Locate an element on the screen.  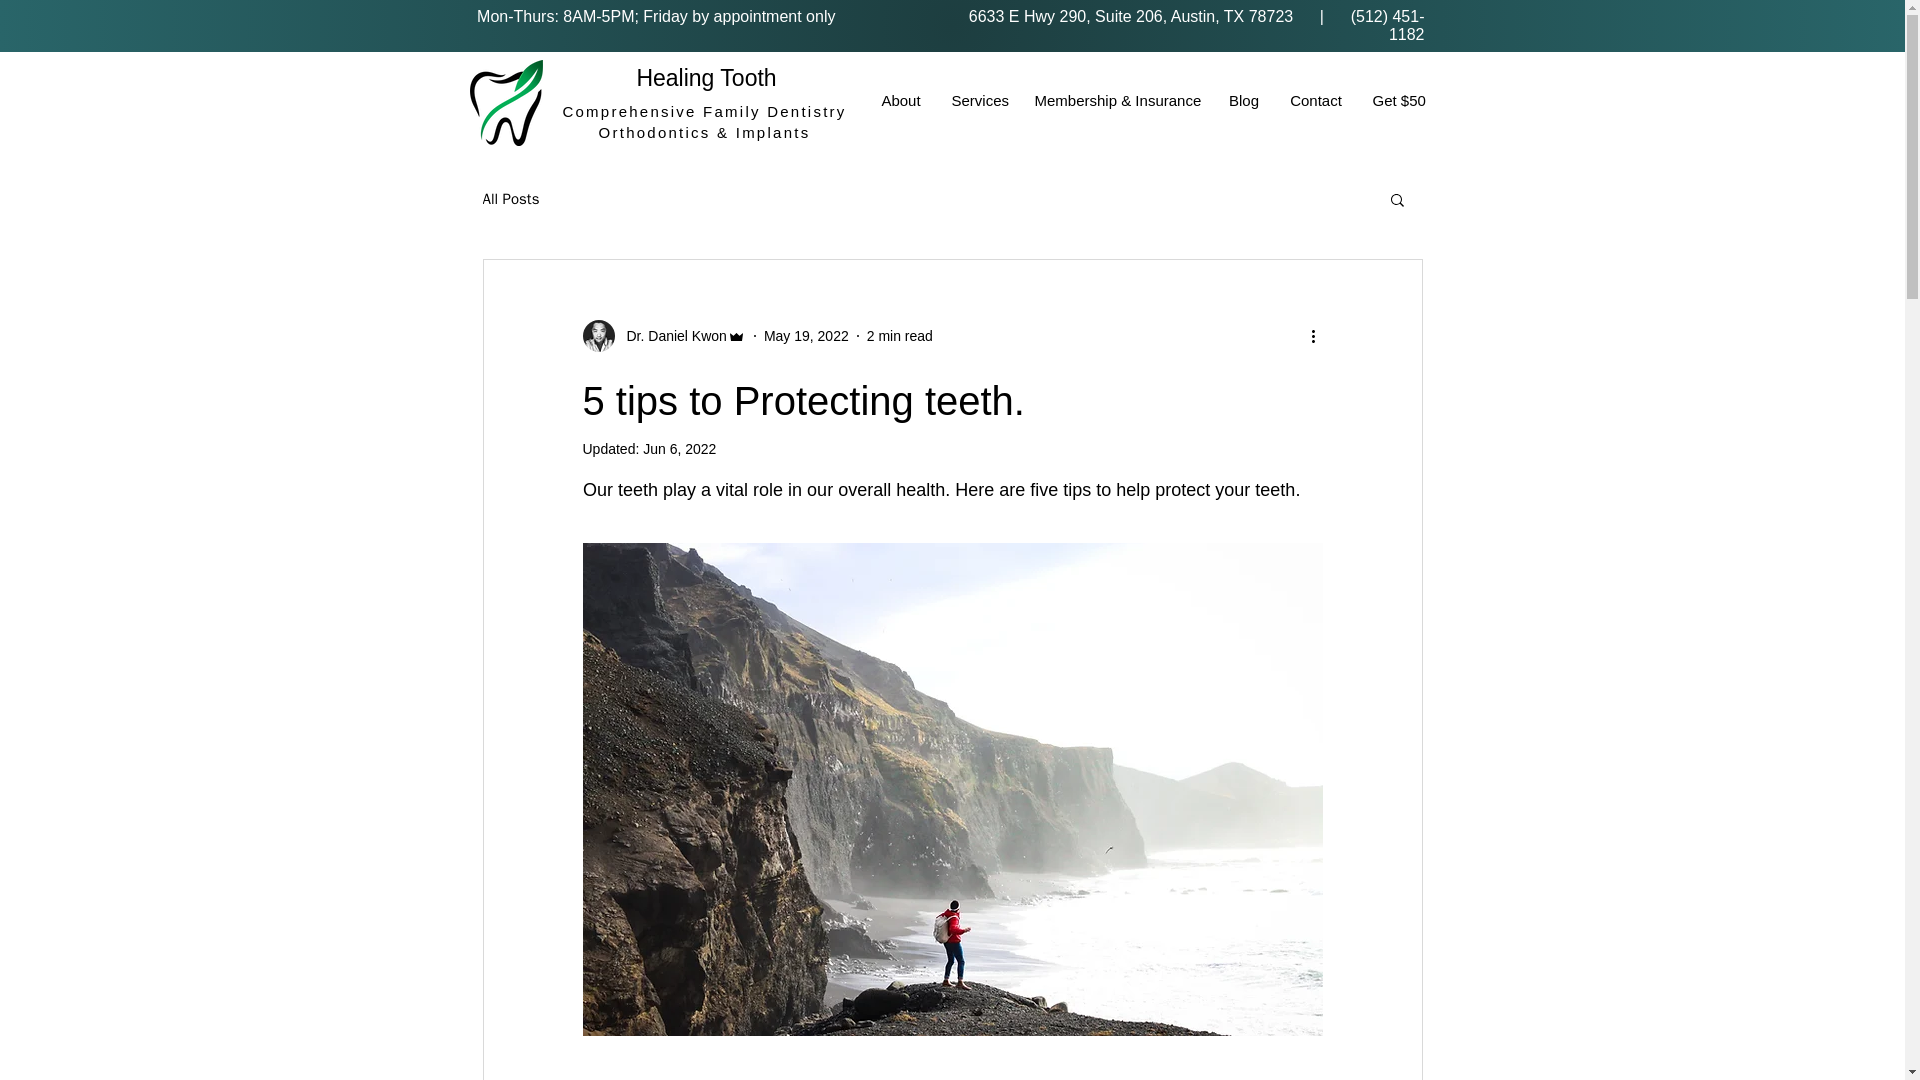
Services is located at coordinates (978, 100).